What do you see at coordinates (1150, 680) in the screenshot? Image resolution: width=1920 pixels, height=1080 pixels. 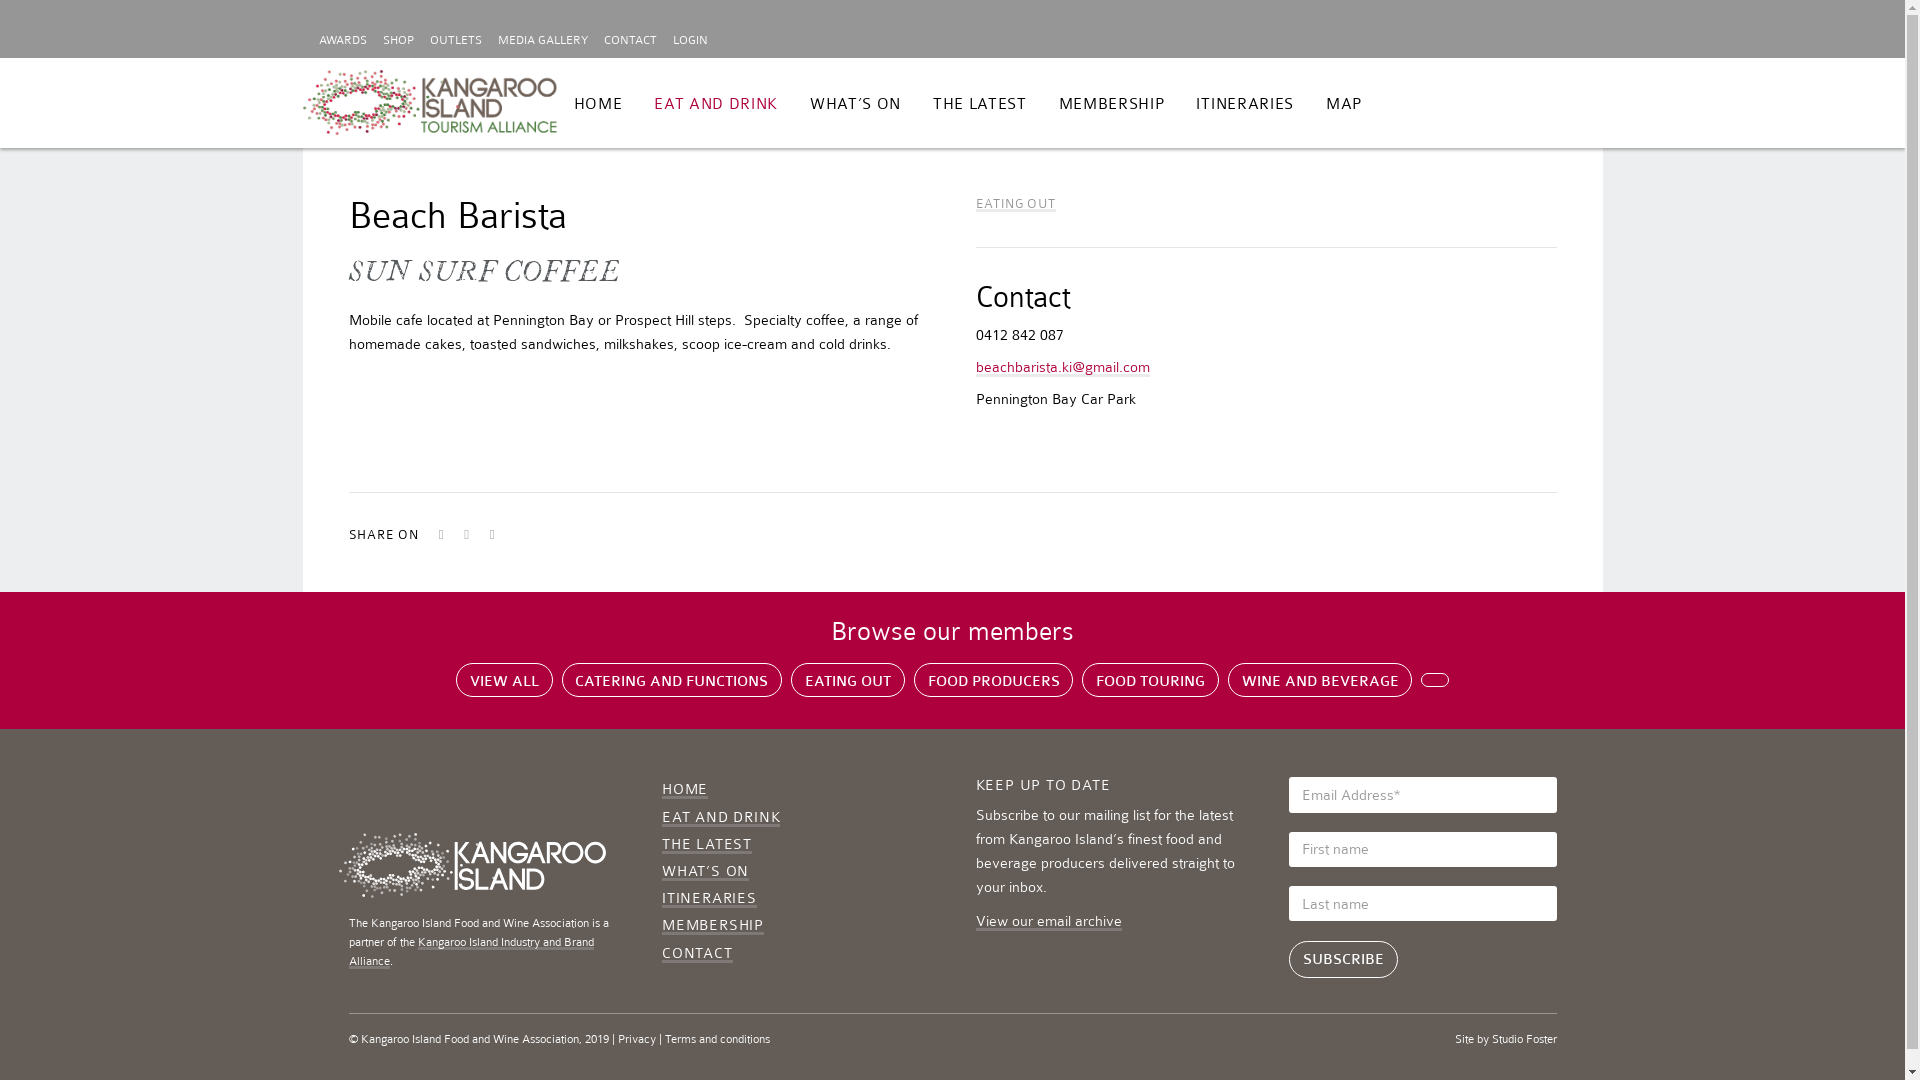 I see `FOOD TOURING` at bounding box center [1150, 680].